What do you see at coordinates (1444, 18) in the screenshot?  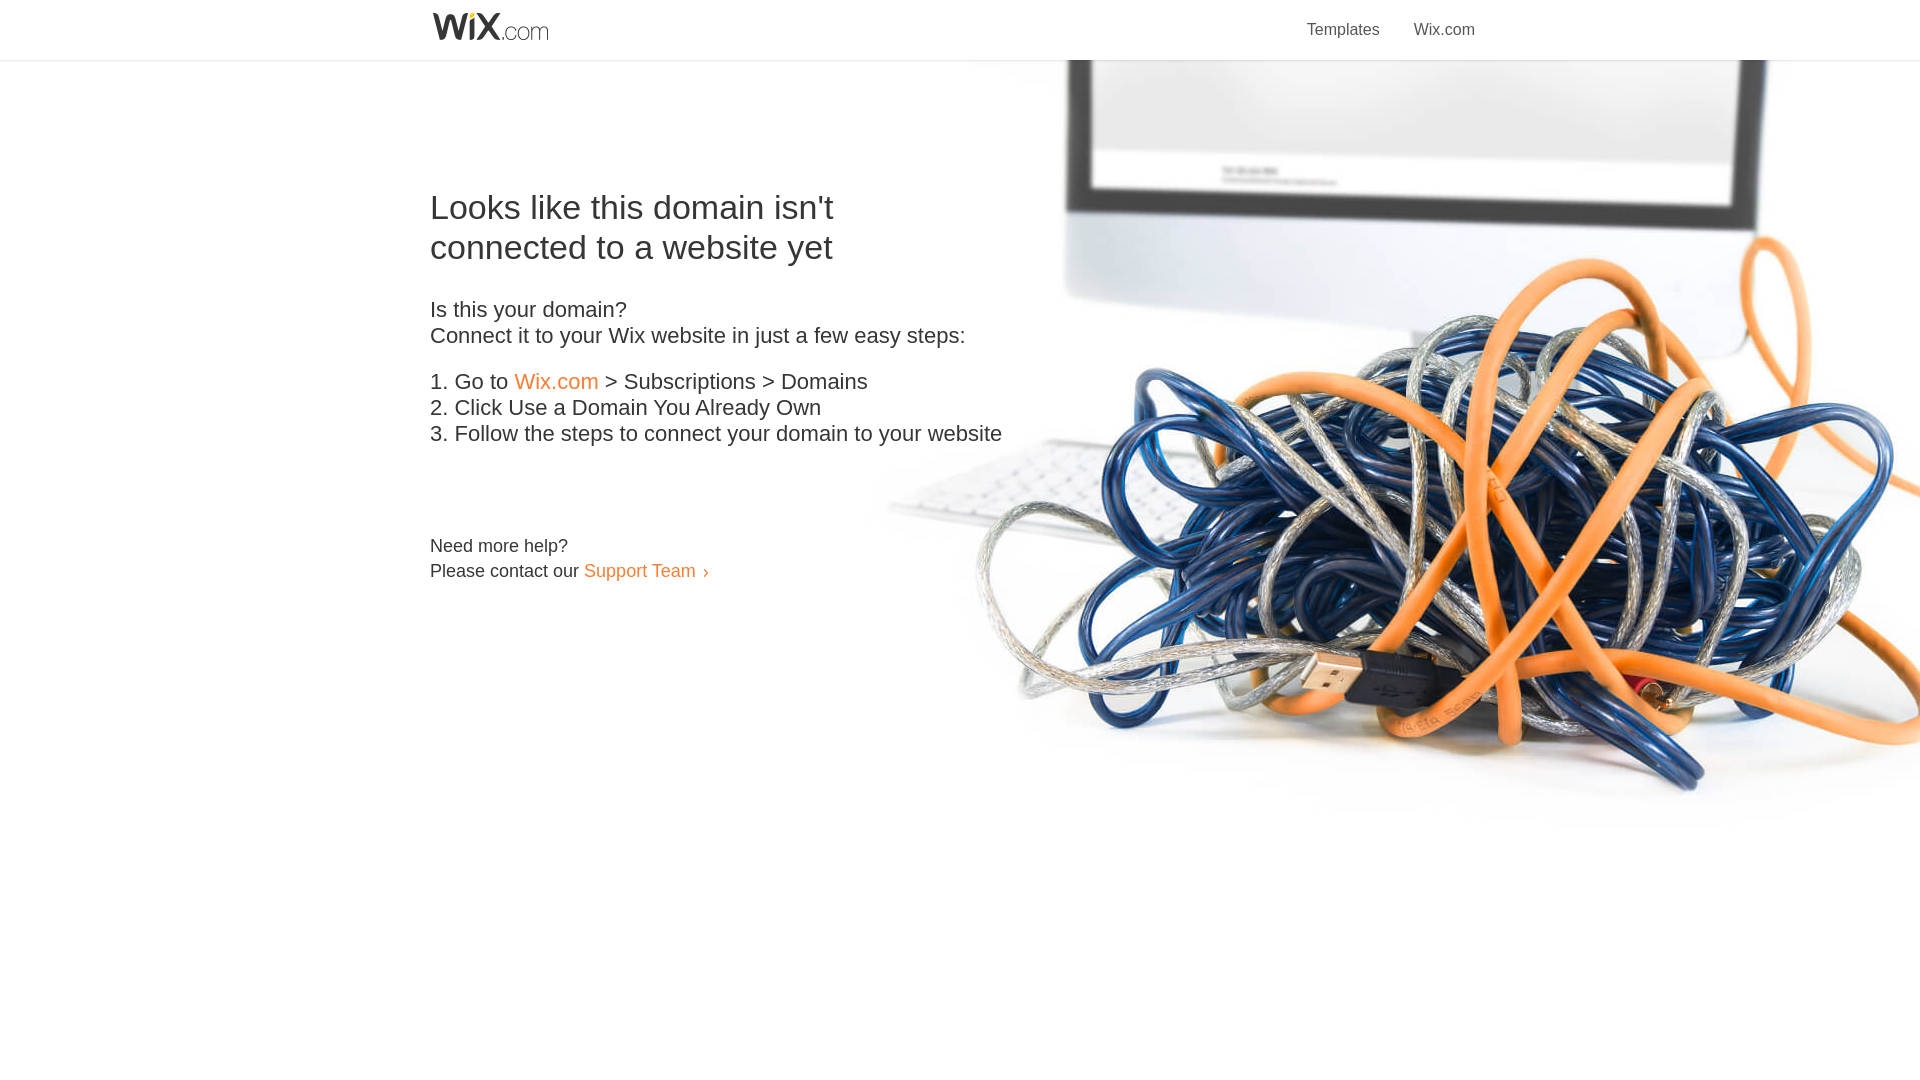 I see `Wix.com` at bounding box center [1444, 18].